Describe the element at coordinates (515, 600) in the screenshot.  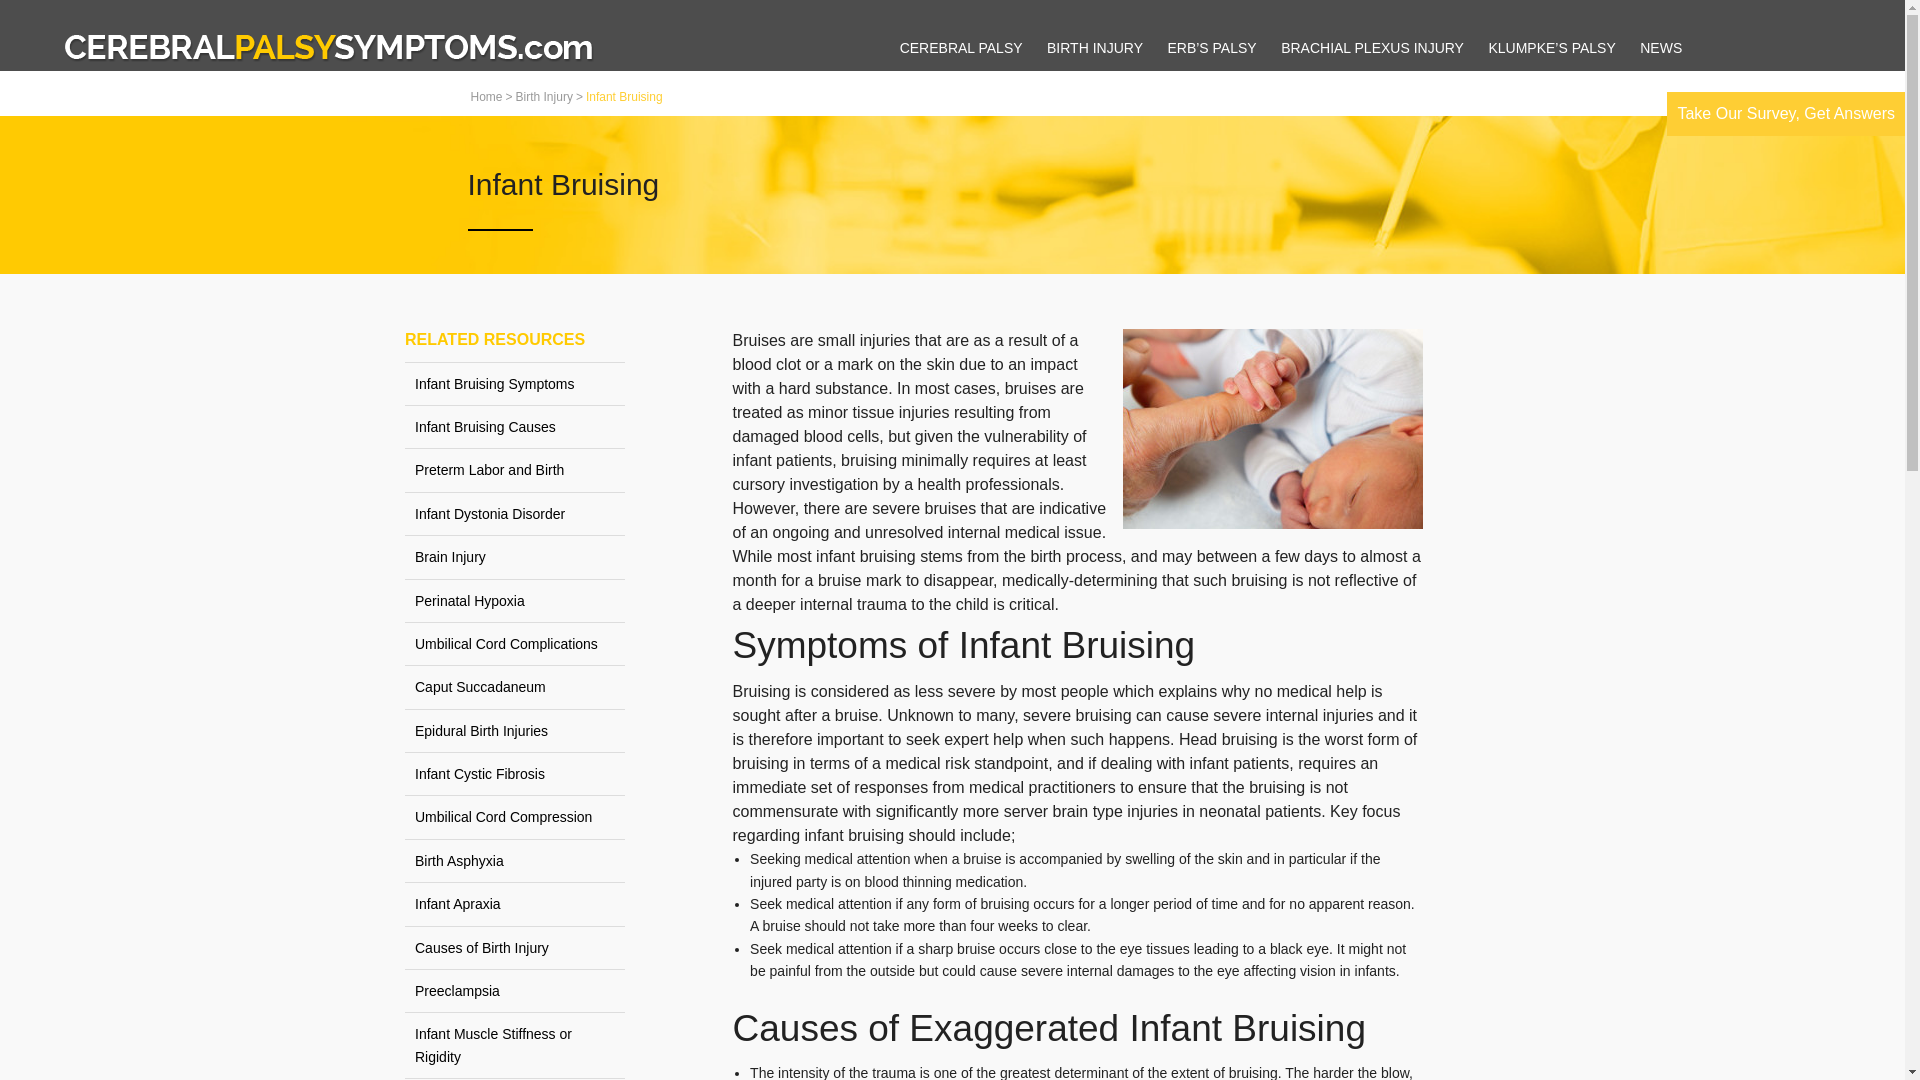
I see `Perinatal Hypoxia` at that location.